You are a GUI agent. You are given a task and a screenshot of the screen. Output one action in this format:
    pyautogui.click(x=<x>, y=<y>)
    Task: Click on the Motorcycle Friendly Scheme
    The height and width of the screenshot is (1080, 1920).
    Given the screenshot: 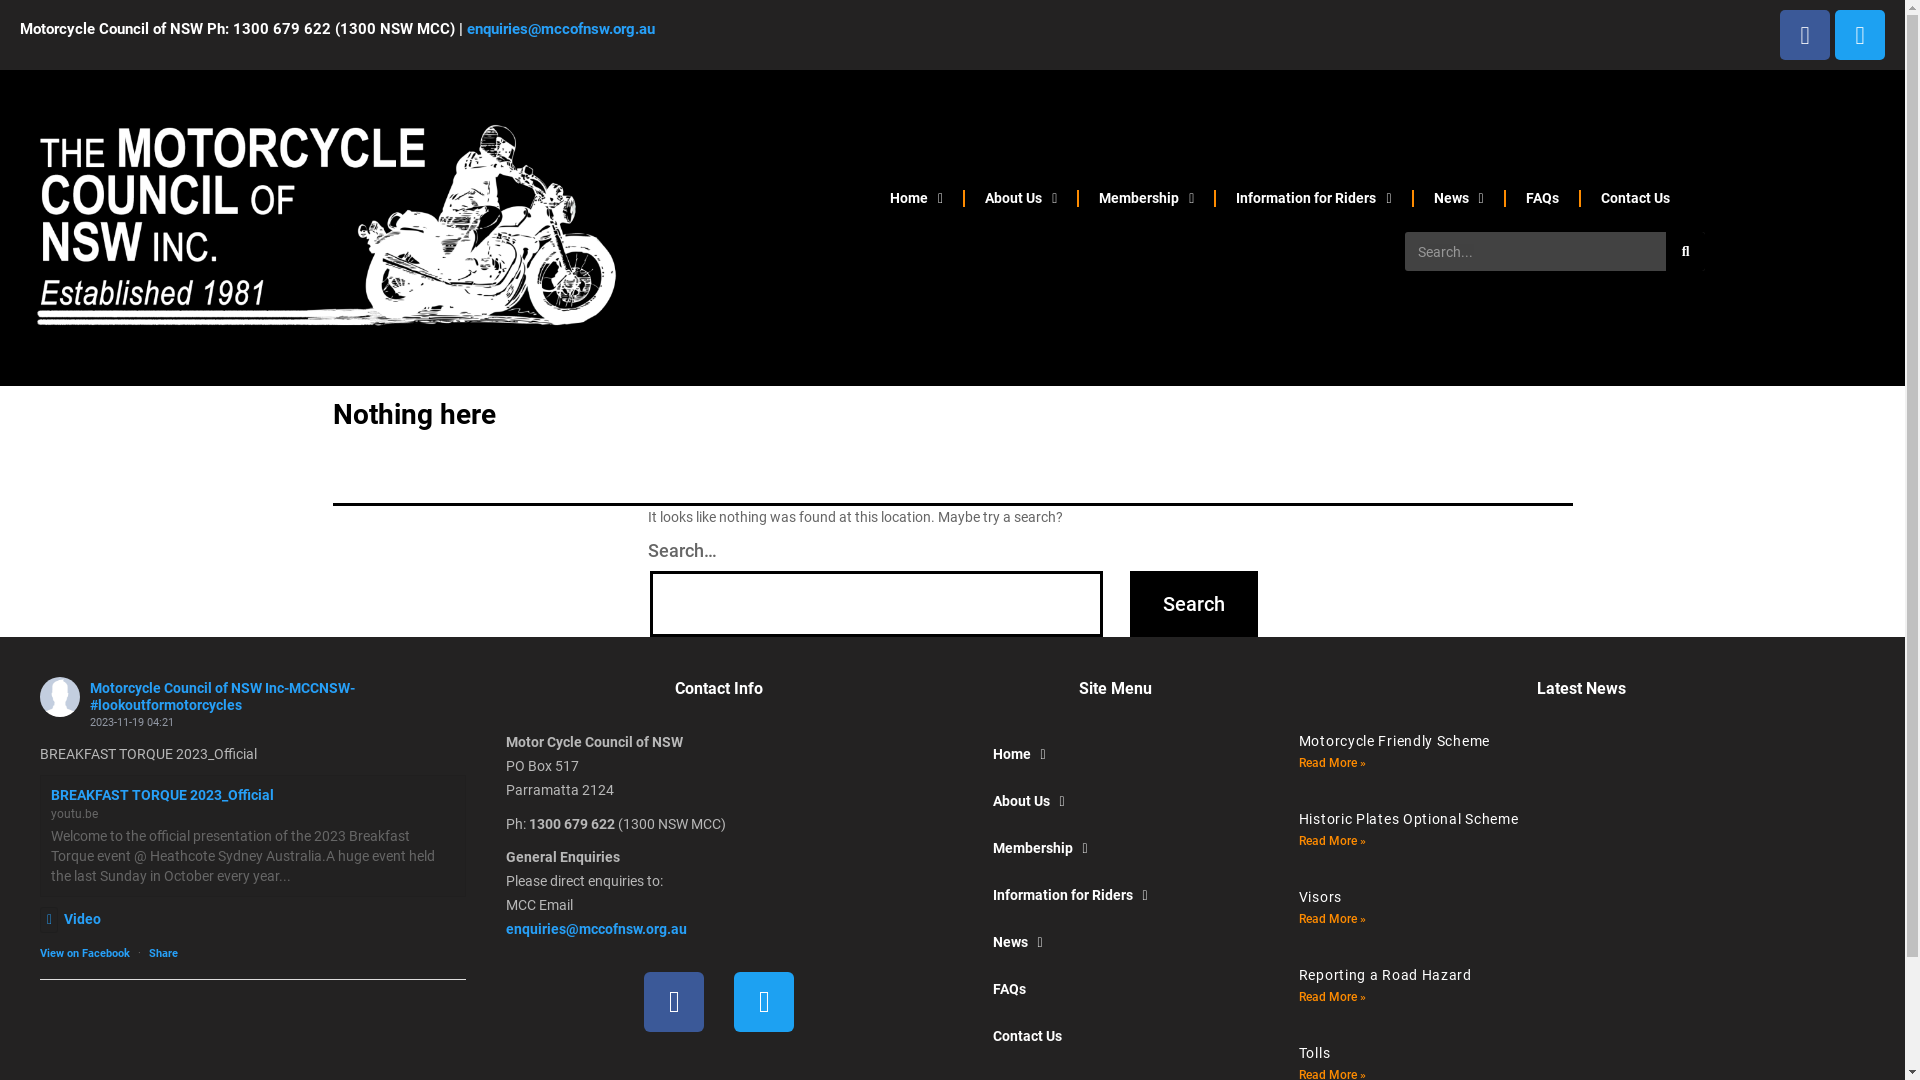 What is the action you would take?
    pyautogui.click(x=1394, y=741)
    